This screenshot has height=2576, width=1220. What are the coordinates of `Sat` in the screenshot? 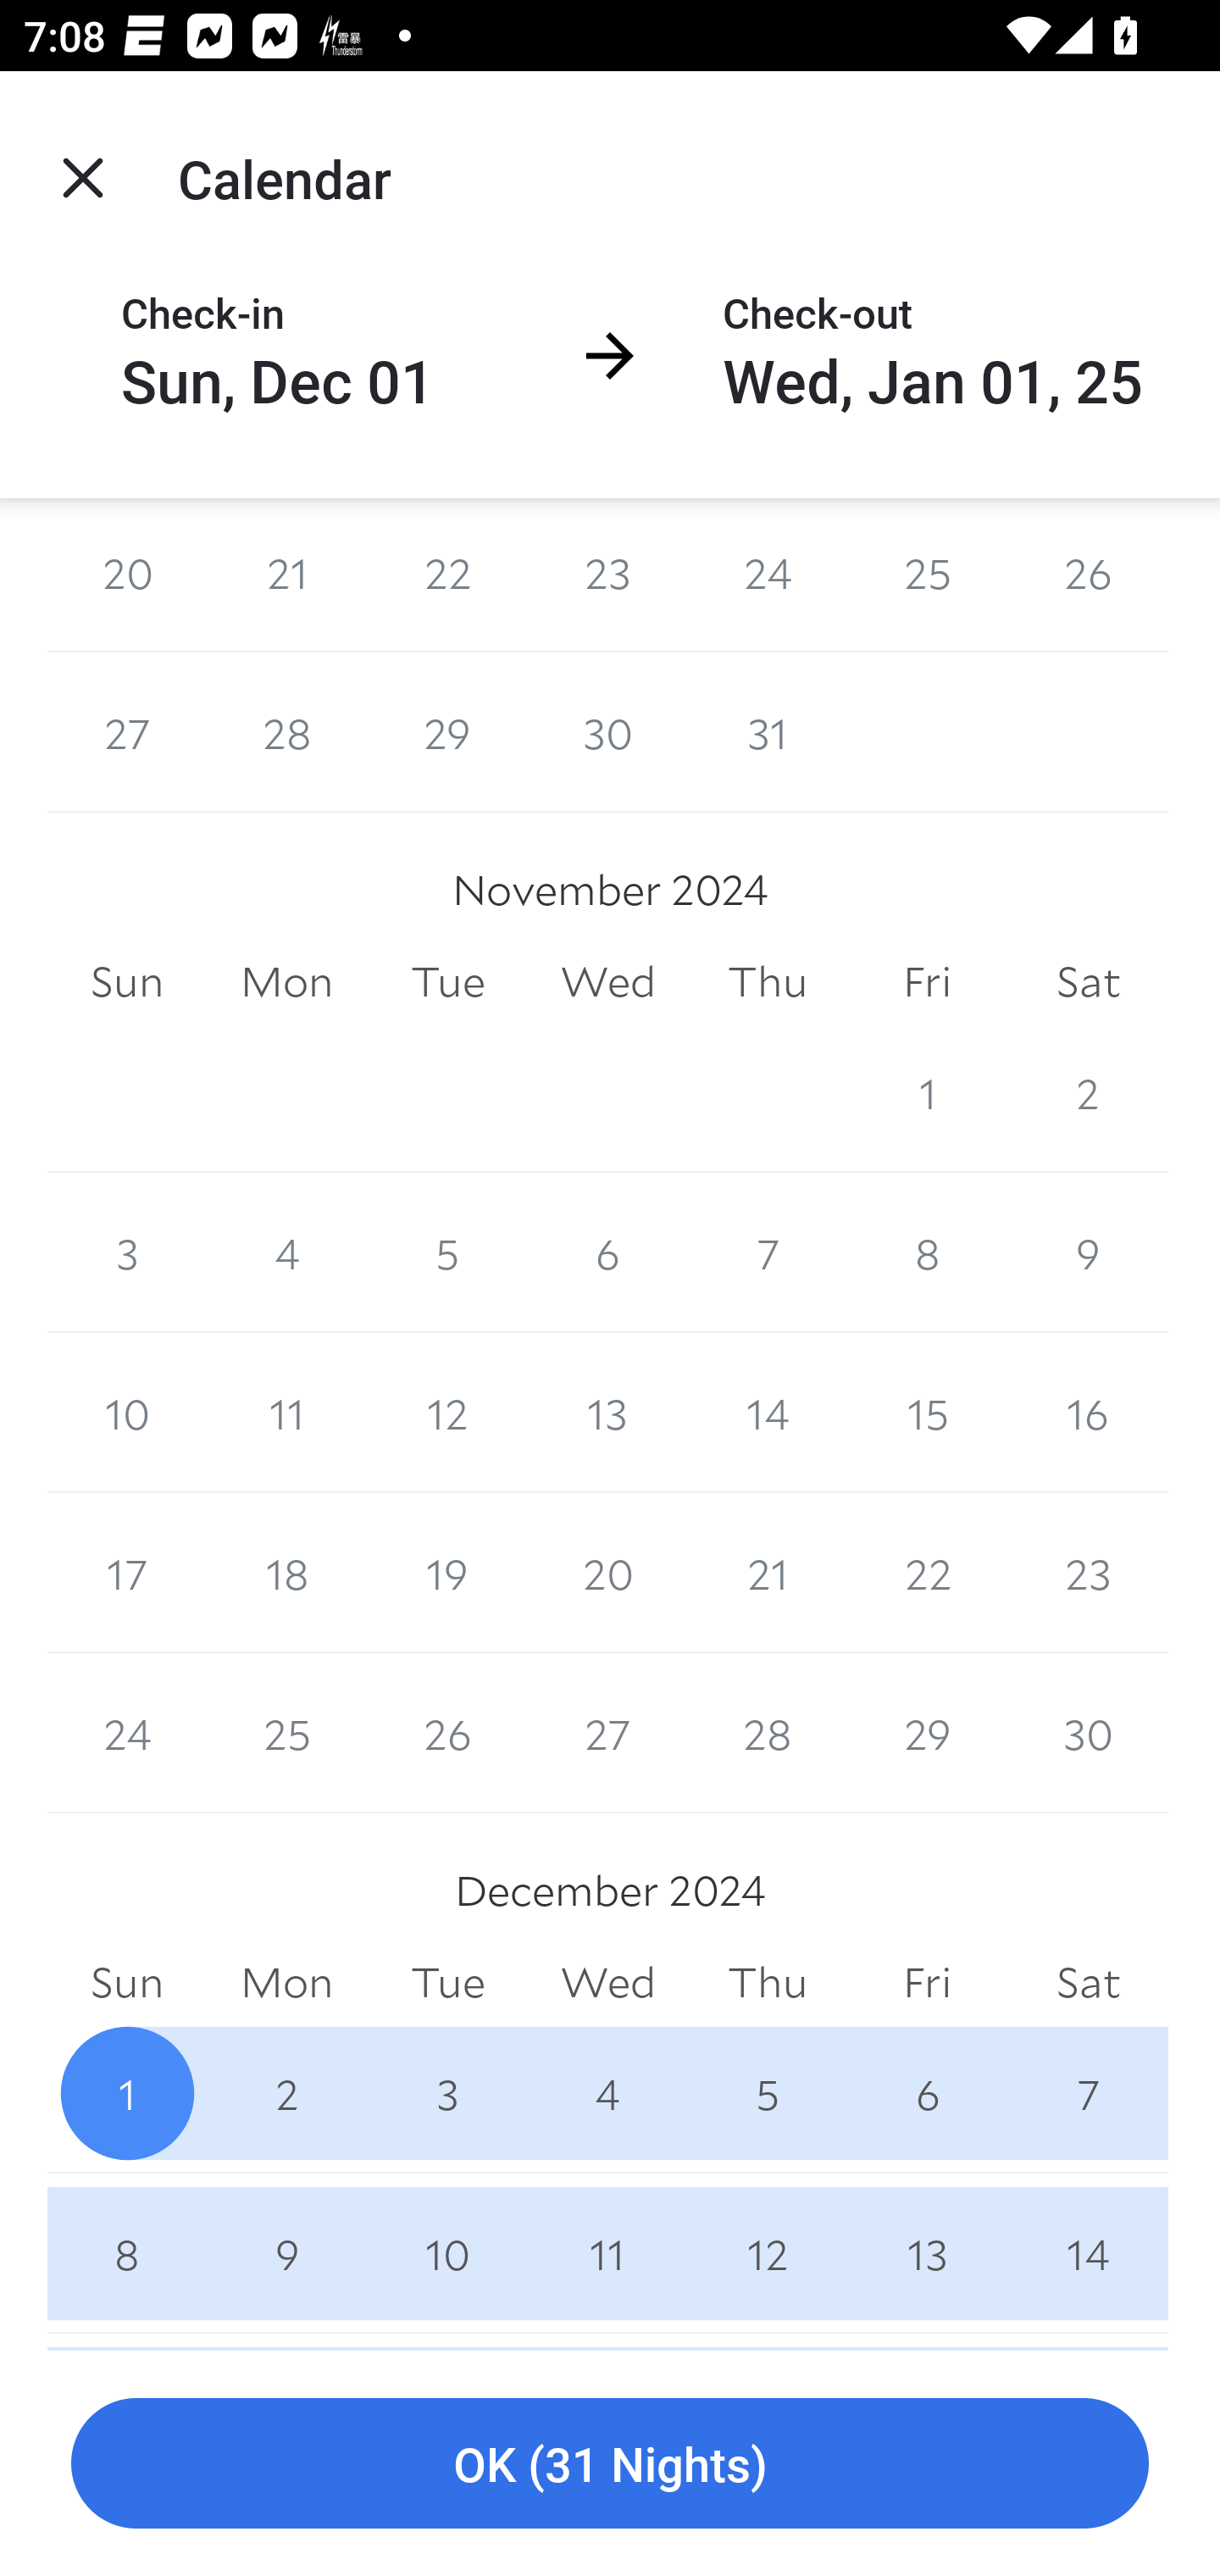 It's located at (1088, 981).